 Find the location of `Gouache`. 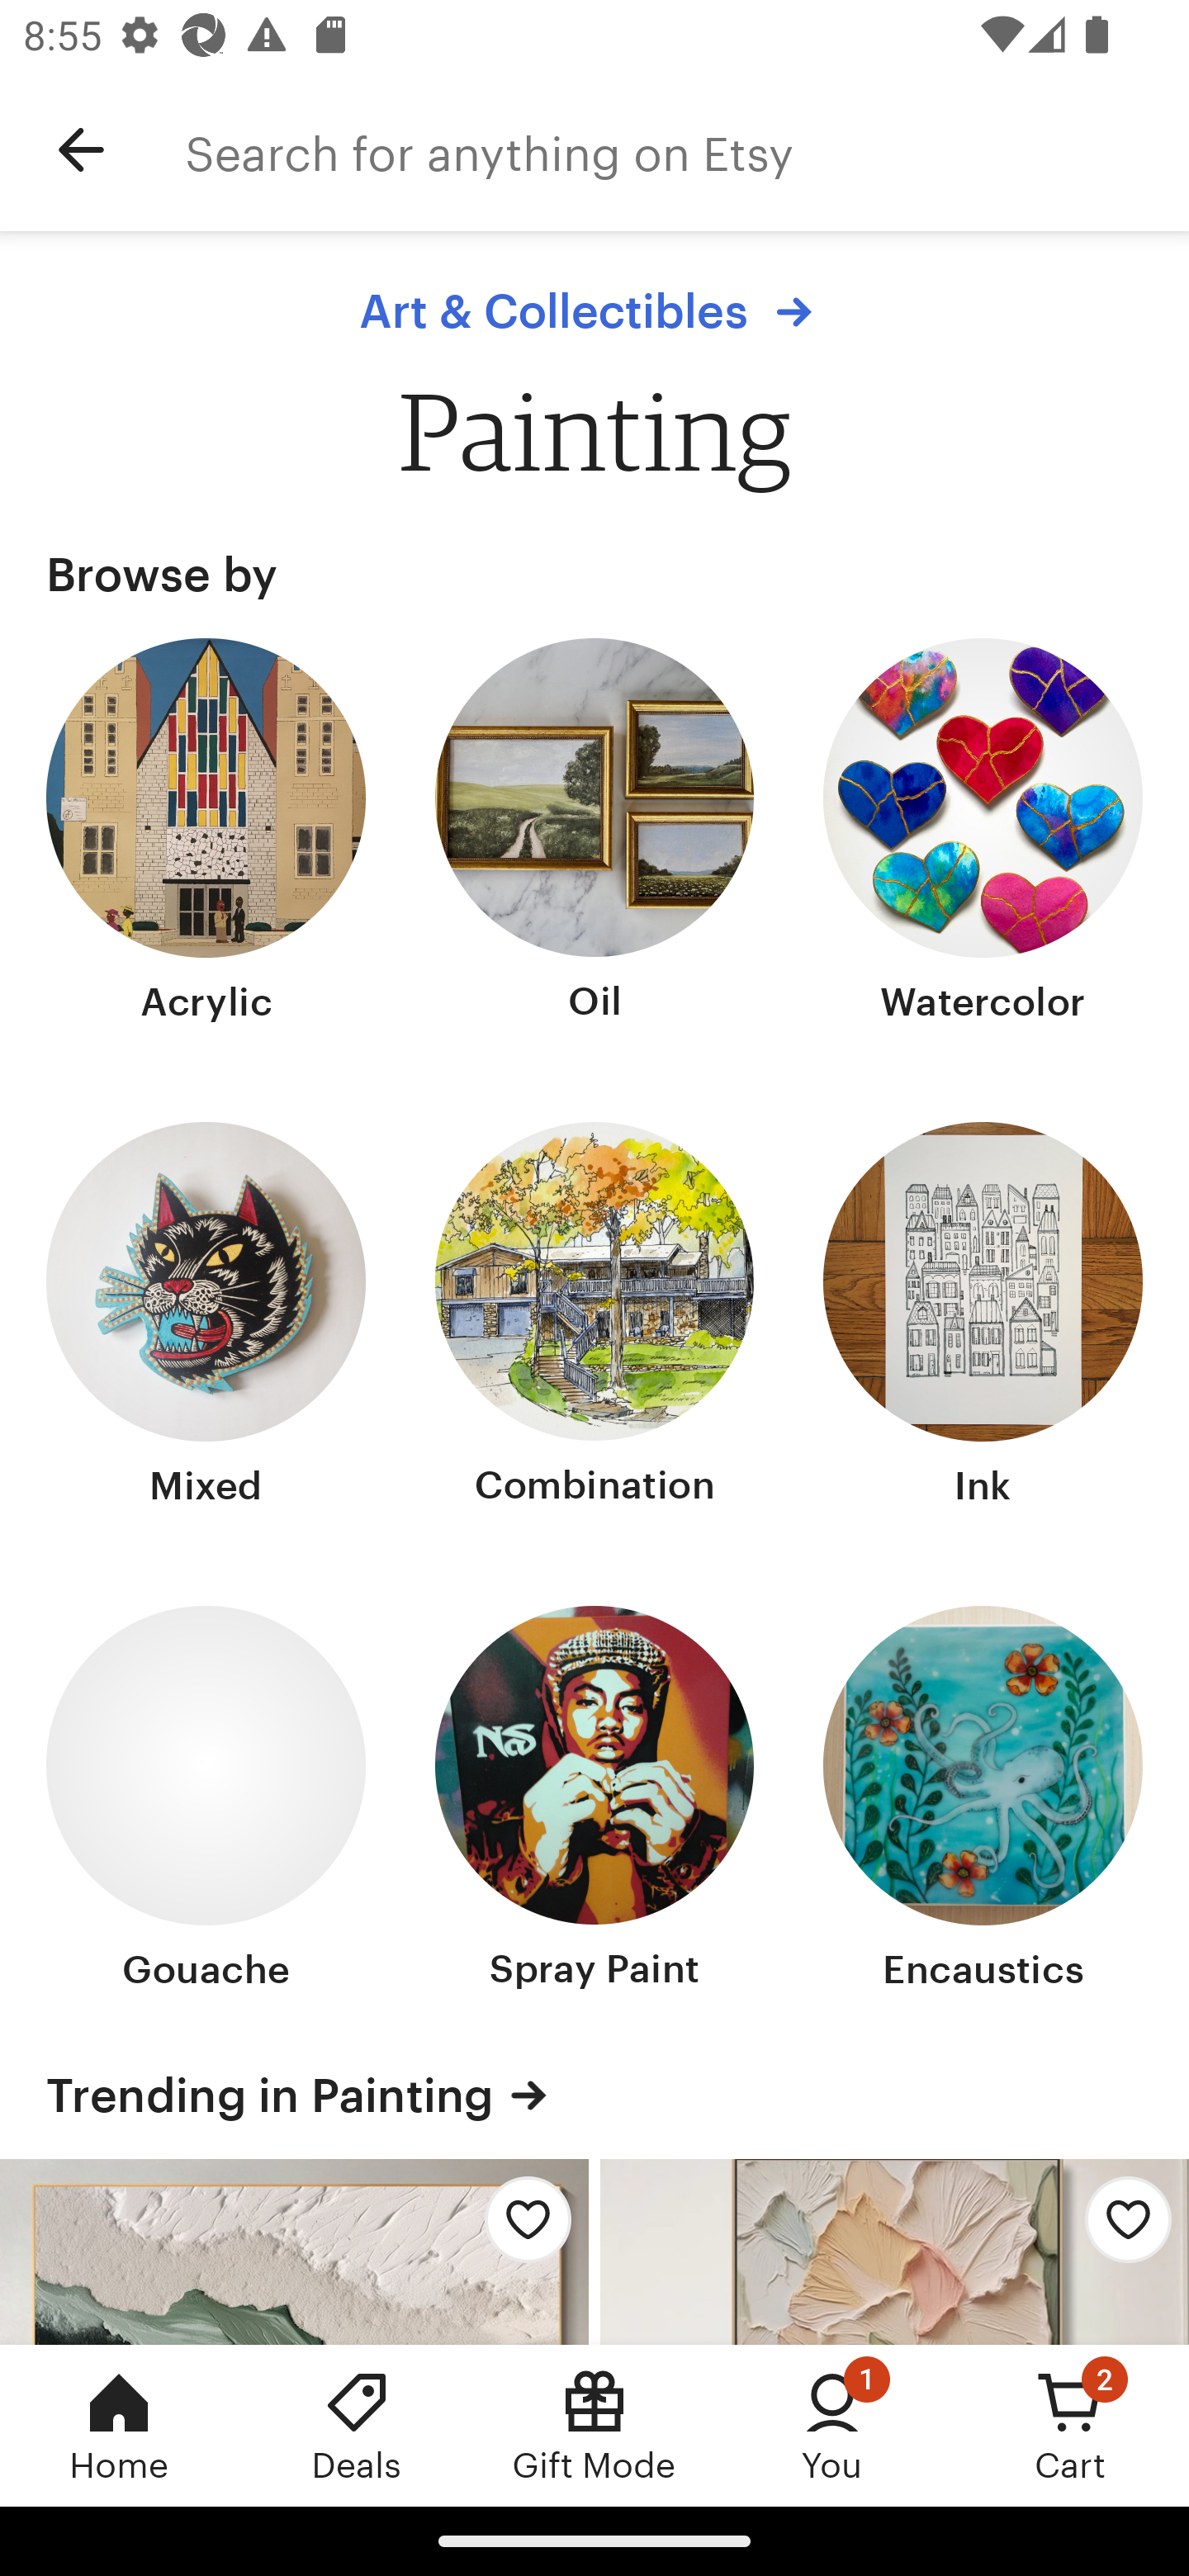

Gouache is located at coordinates (206, 1800).